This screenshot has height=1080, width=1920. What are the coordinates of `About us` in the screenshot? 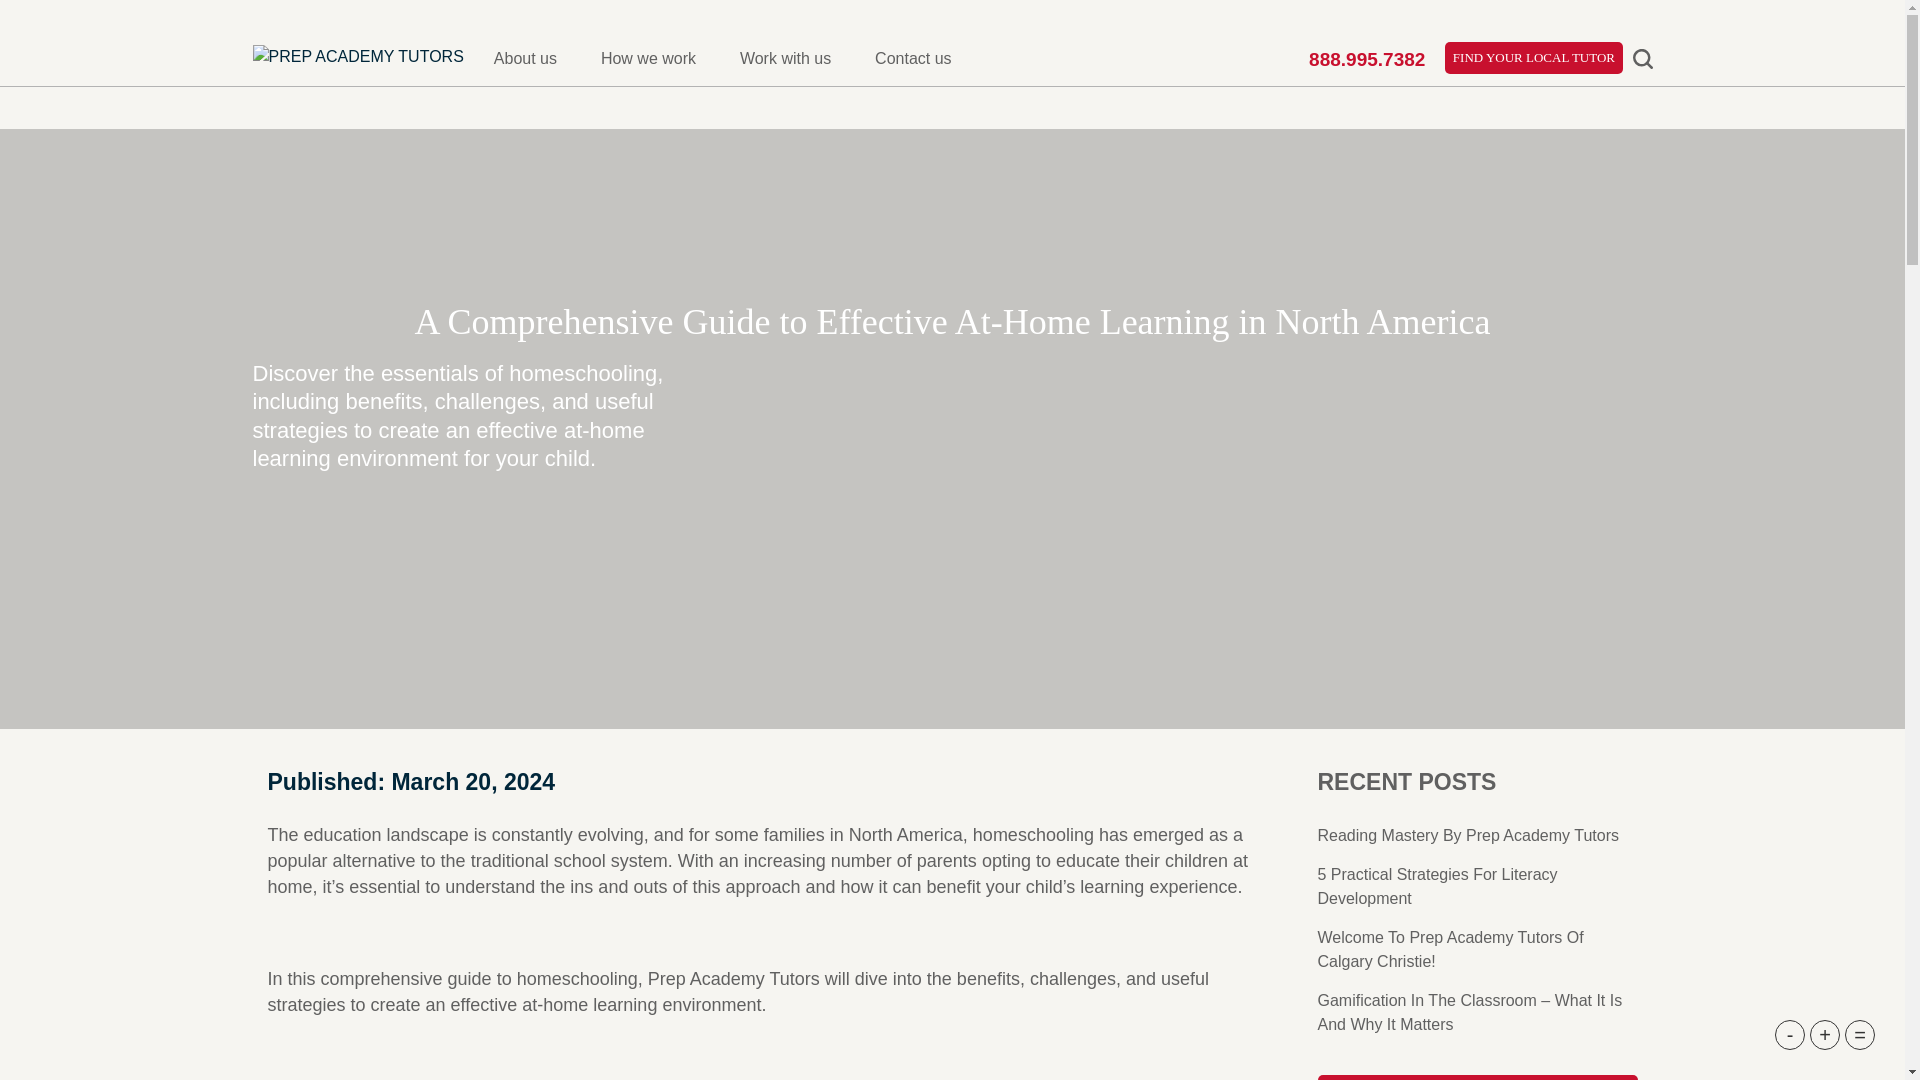 It's located at (524, 58).